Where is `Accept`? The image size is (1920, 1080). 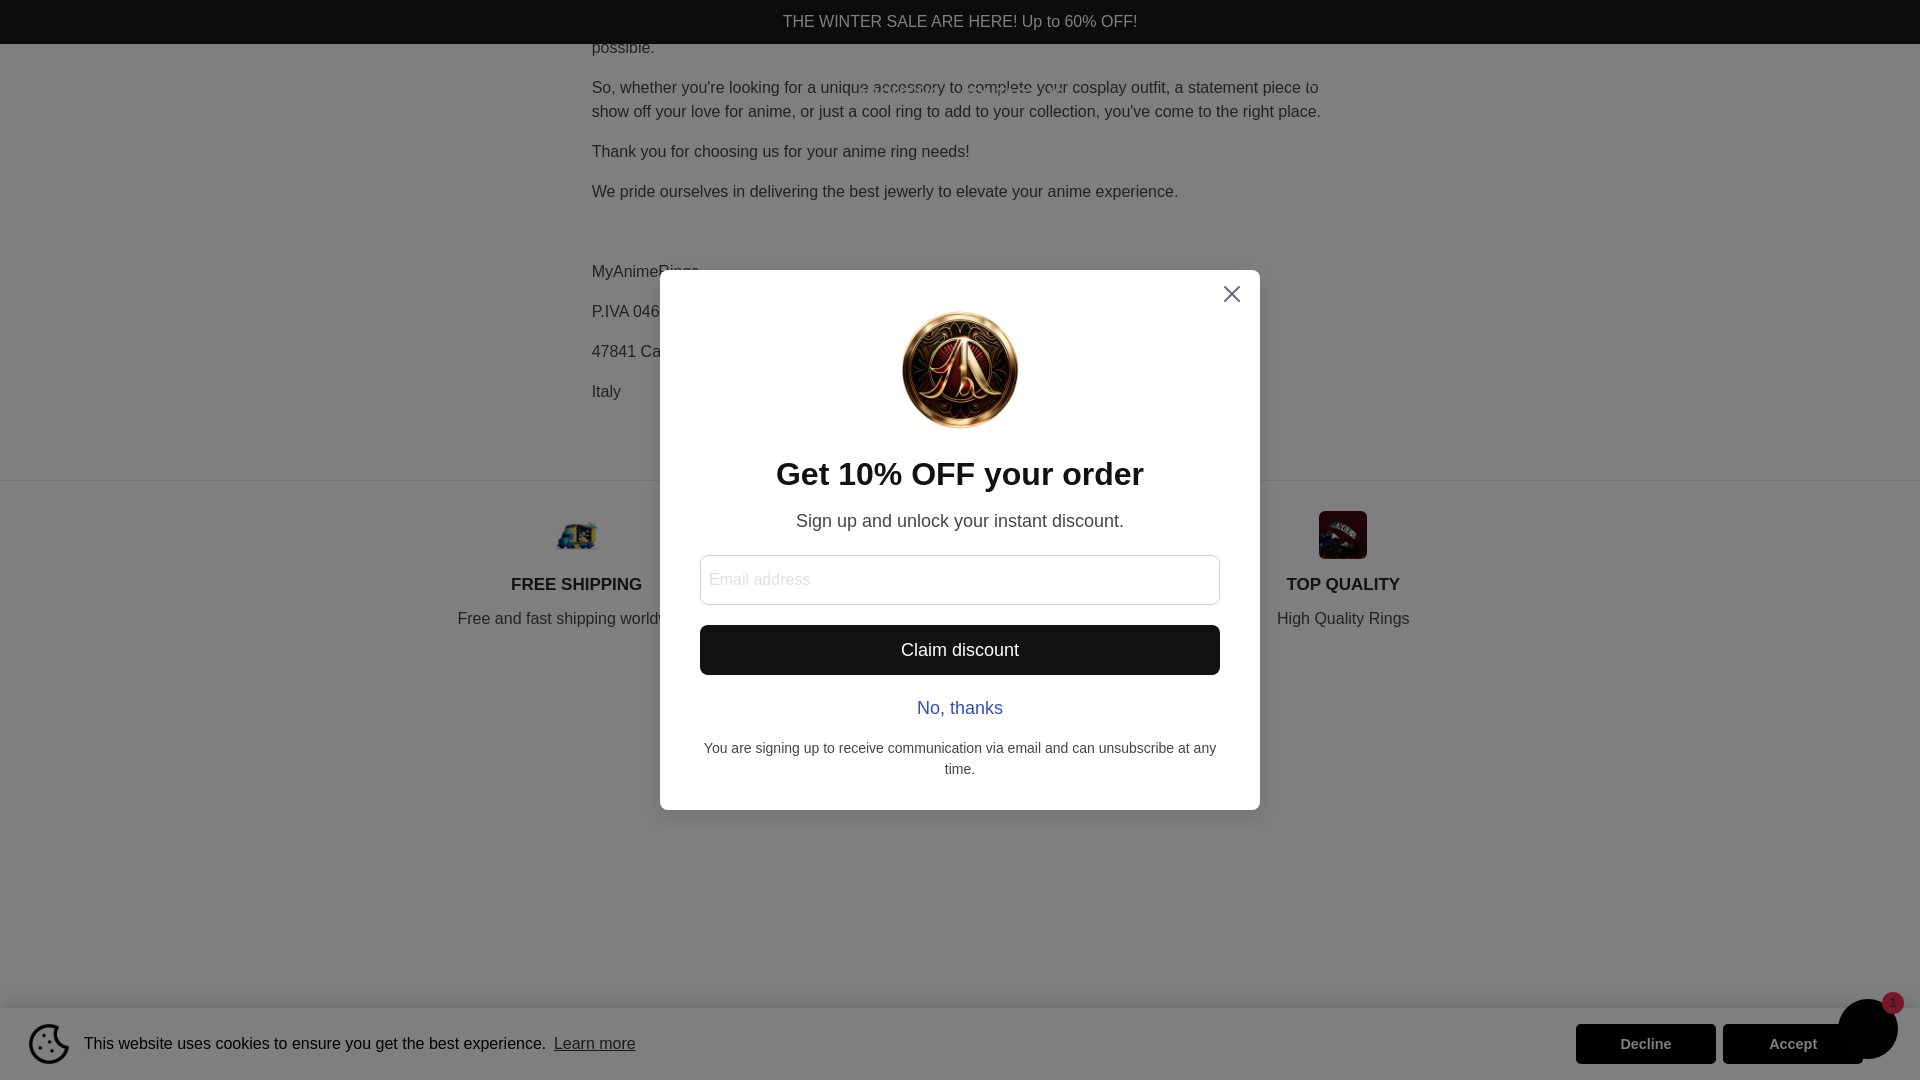 Accept is located at coordinates (1792, 580).